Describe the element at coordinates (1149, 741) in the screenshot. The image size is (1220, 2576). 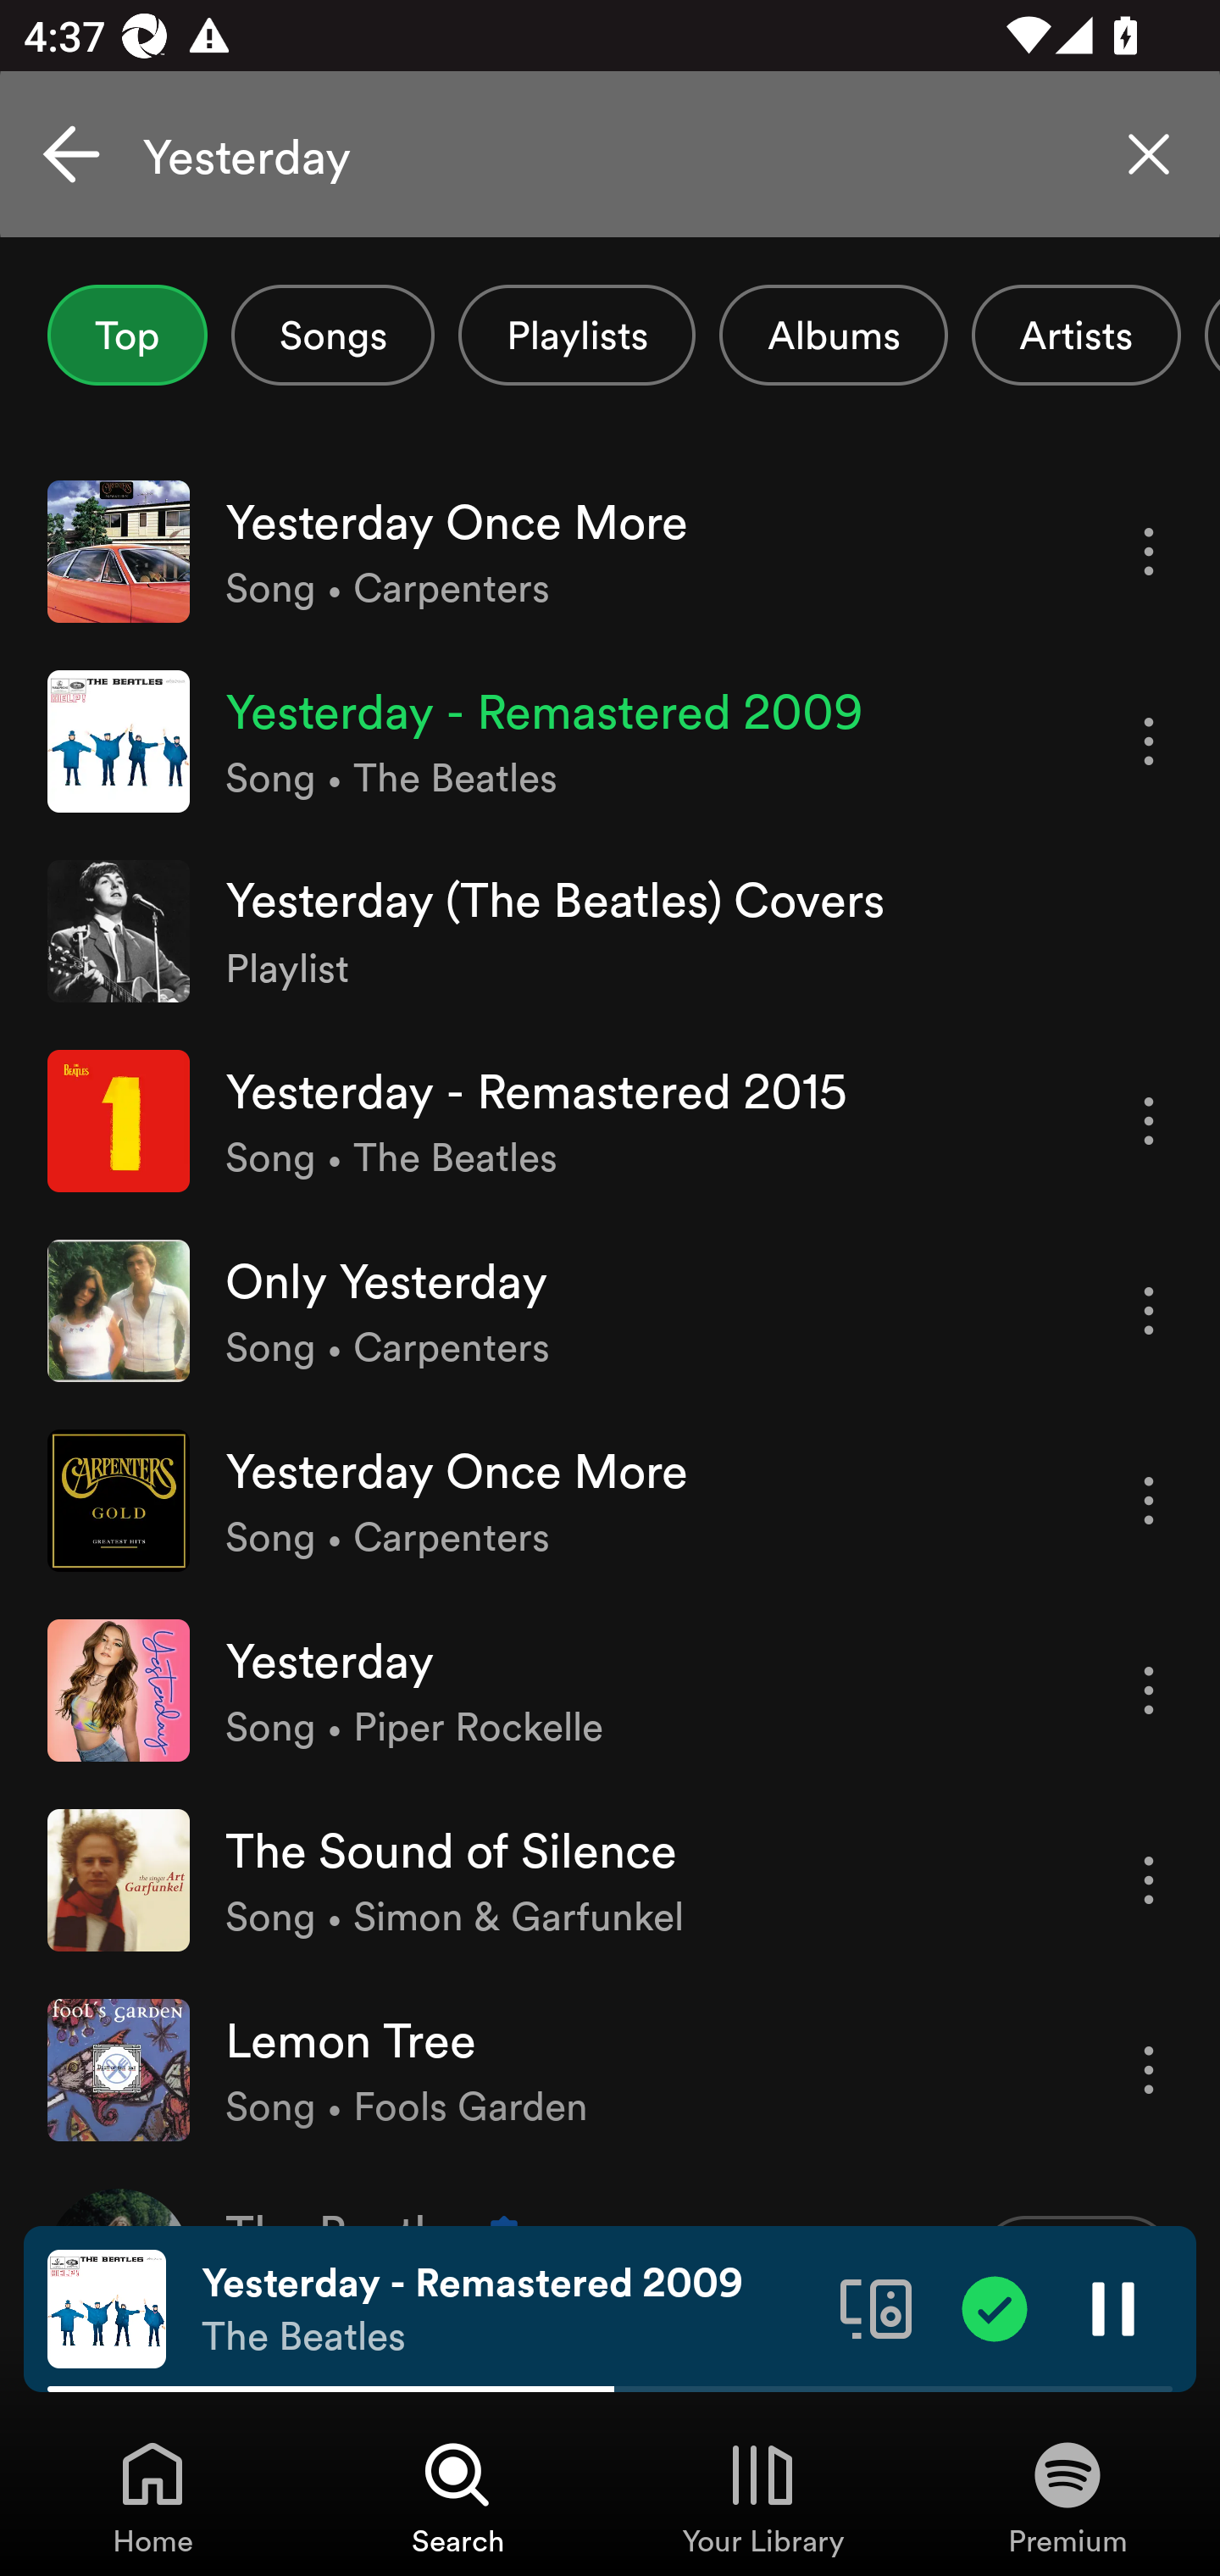
I see `More options for song Yesterday - Remastered 2009` at that location.